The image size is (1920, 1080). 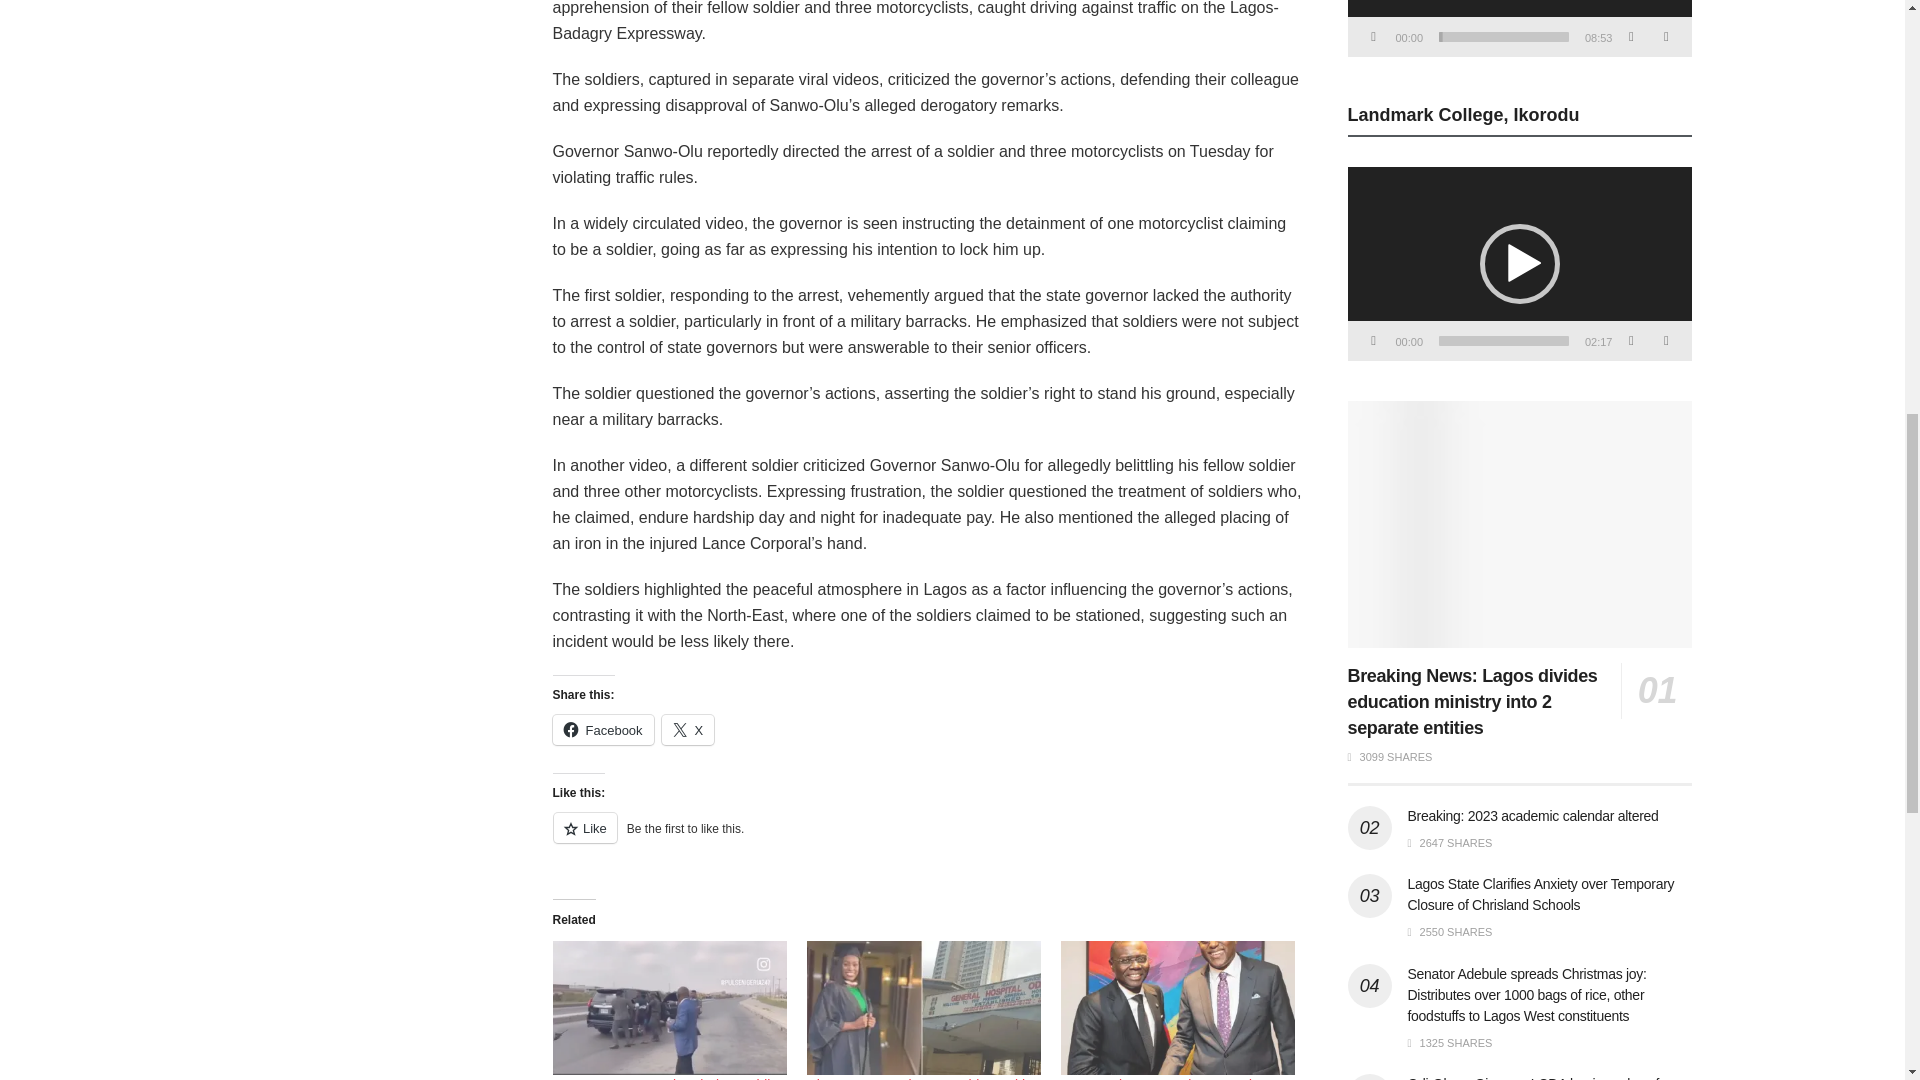 I want to click on Like or Reblog, so click(x=926, y=840).